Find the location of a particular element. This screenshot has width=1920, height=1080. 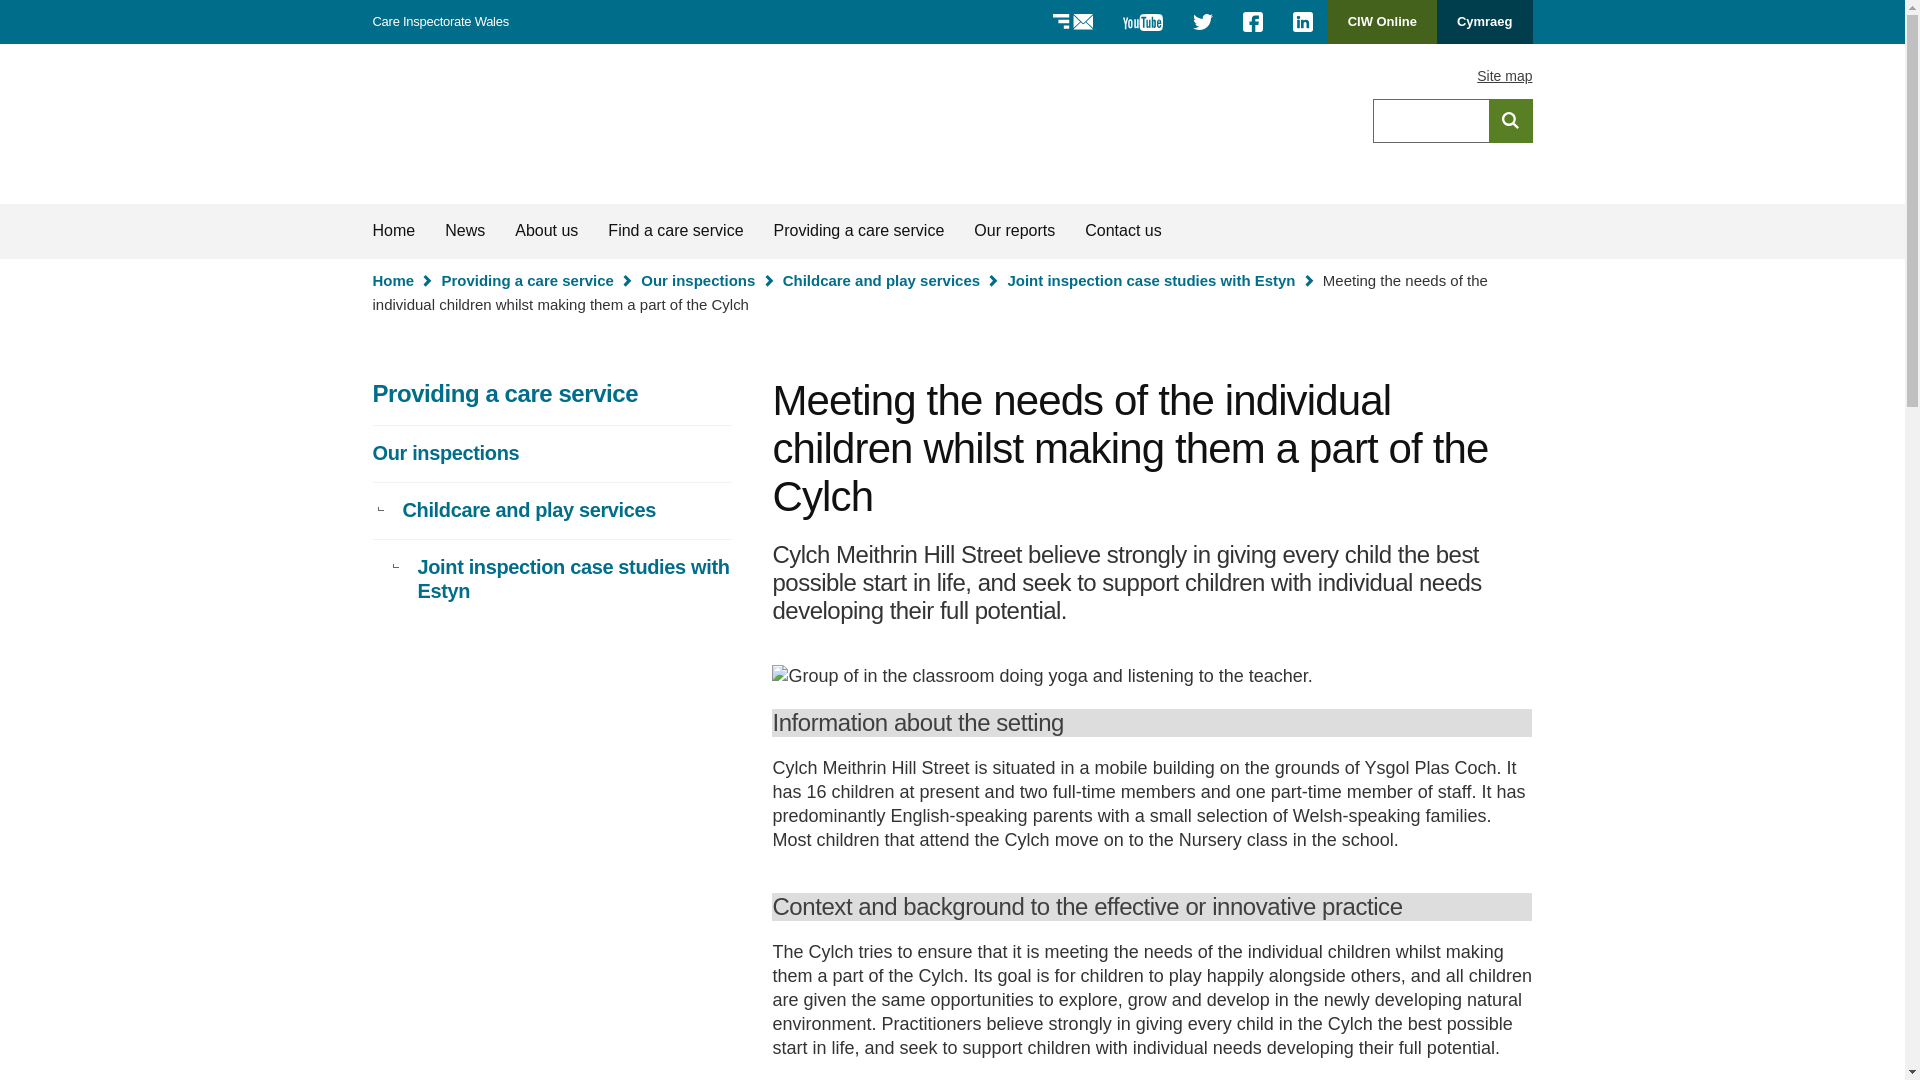

Linkedin is located at coordinates (1303, 22).